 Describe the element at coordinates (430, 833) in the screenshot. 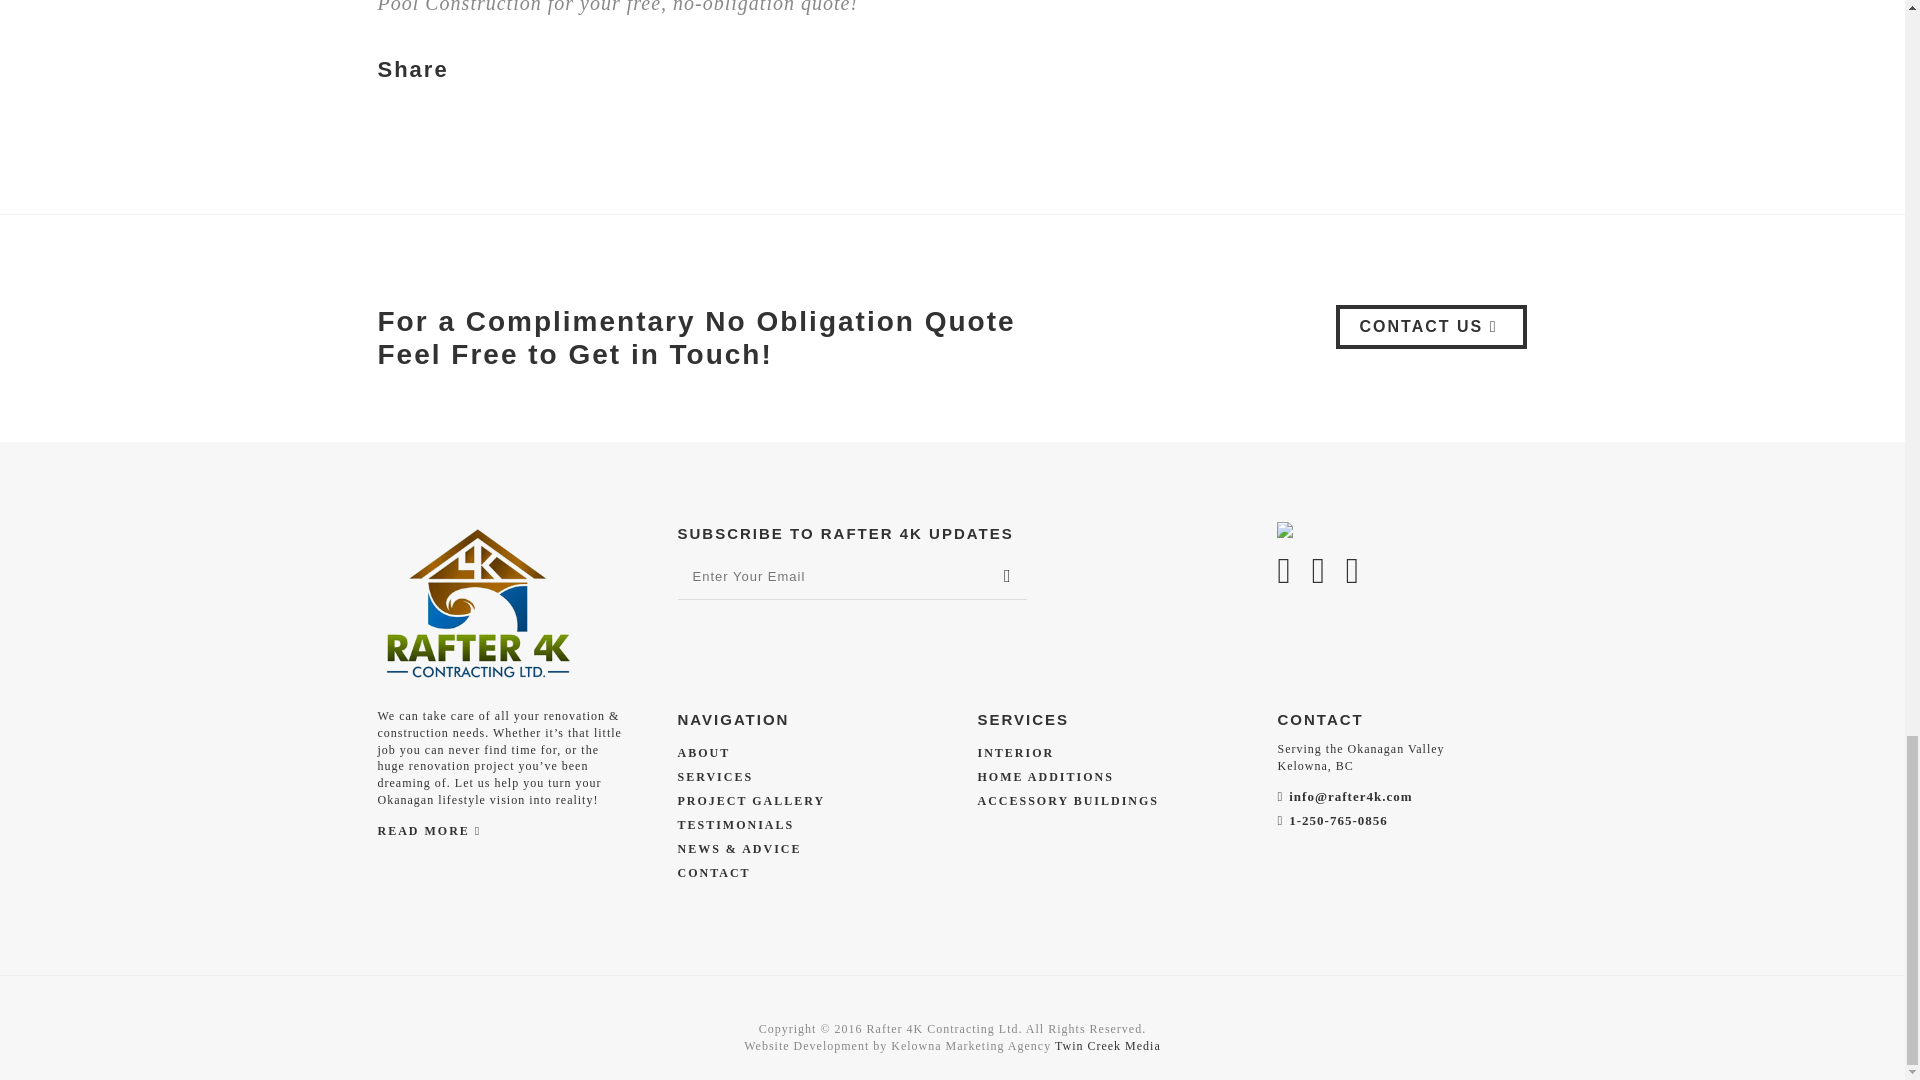

I see `READ MORE` at that location.